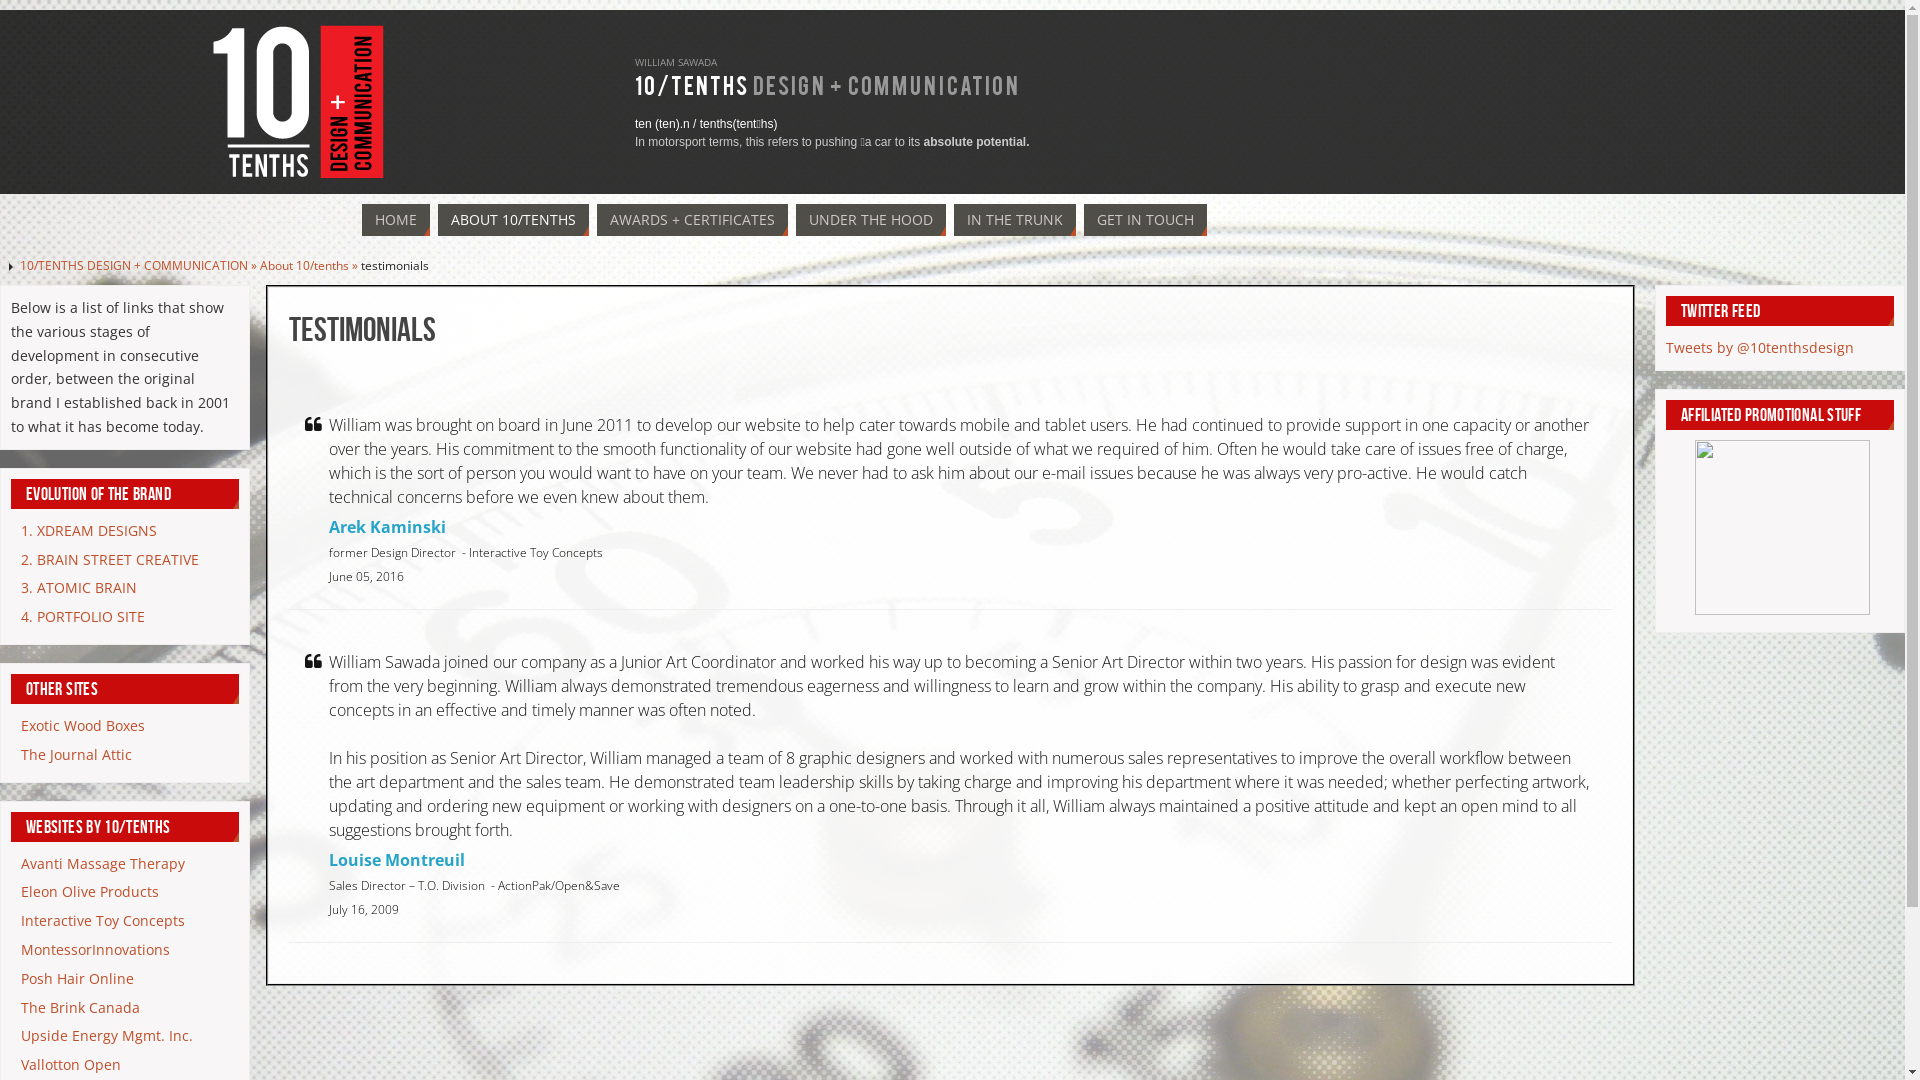 The image size is (1920, 1080). Describe the element at coordinates (536, 552) in the screenshot. I see `Interactive Toy Concepts` at that location.